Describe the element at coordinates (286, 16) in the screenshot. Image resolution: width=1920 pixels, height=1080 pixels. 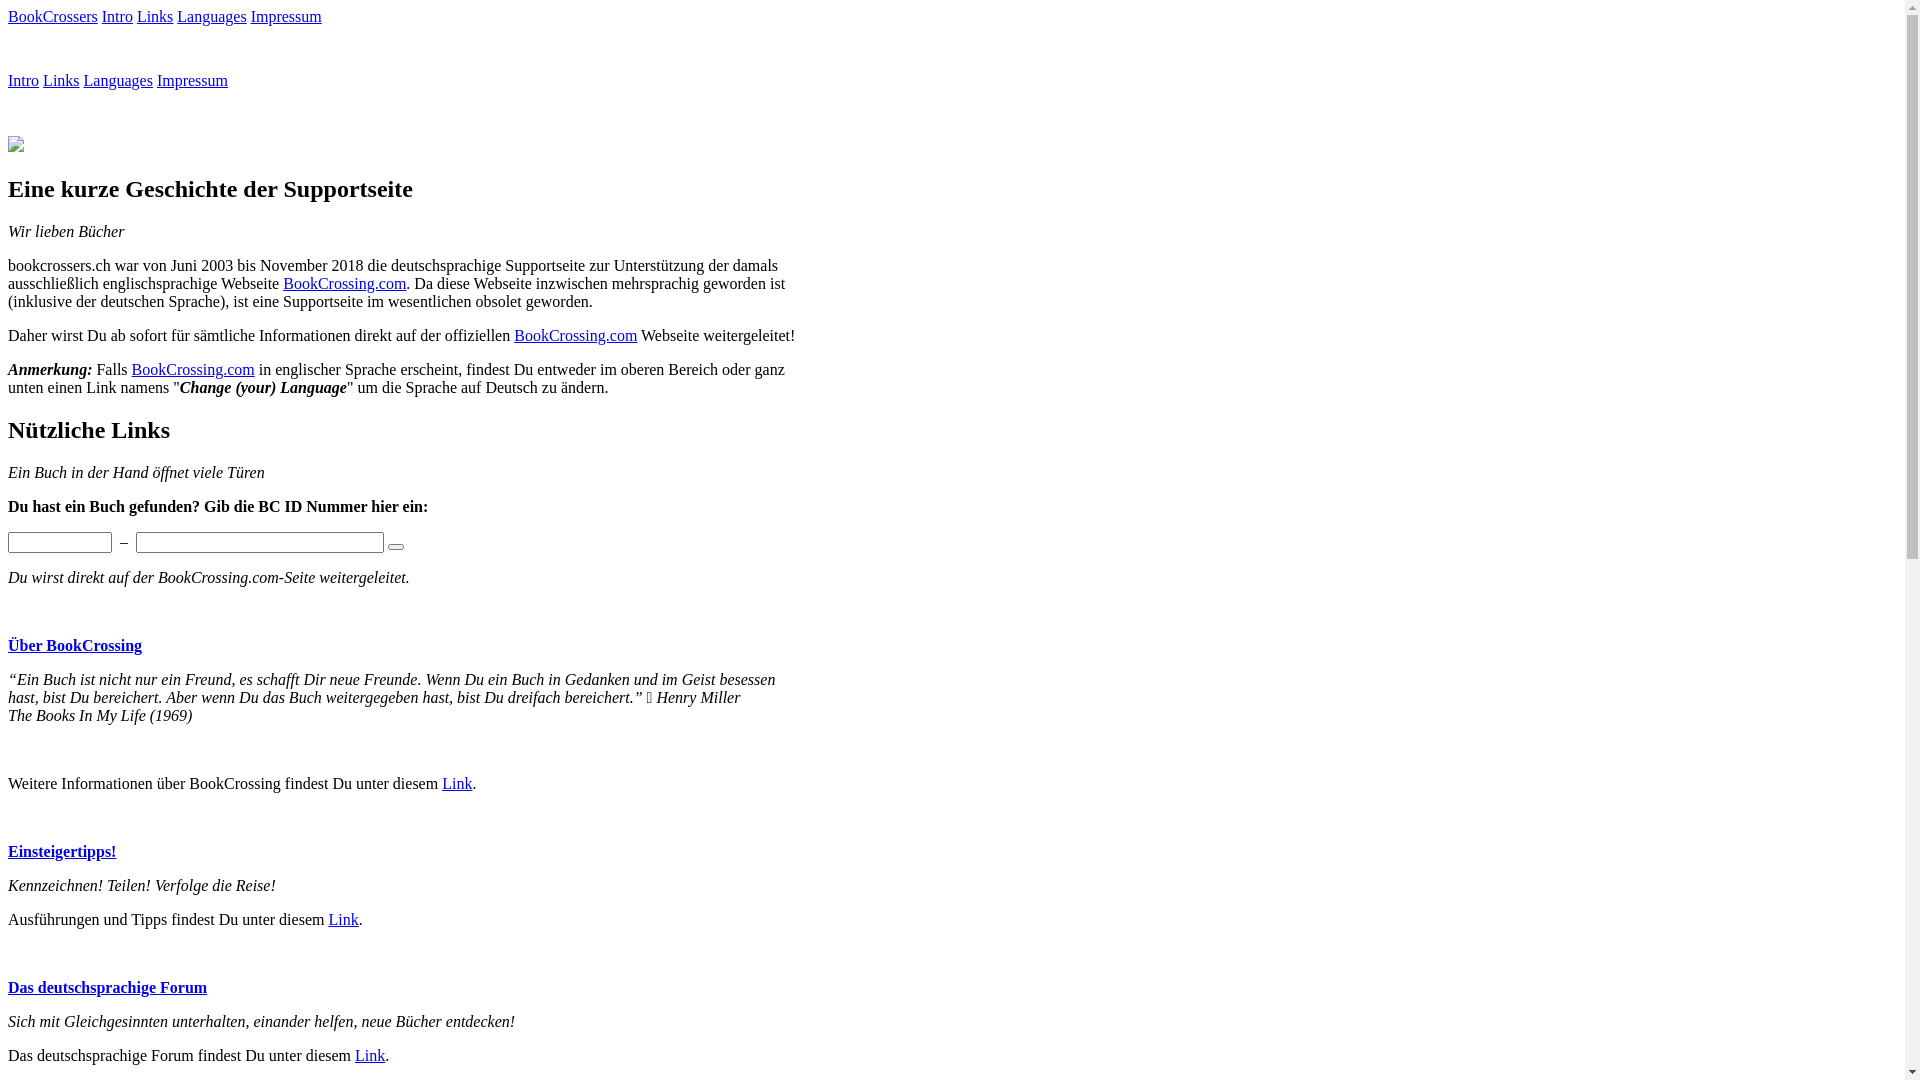
I see `Impressum` at that location.